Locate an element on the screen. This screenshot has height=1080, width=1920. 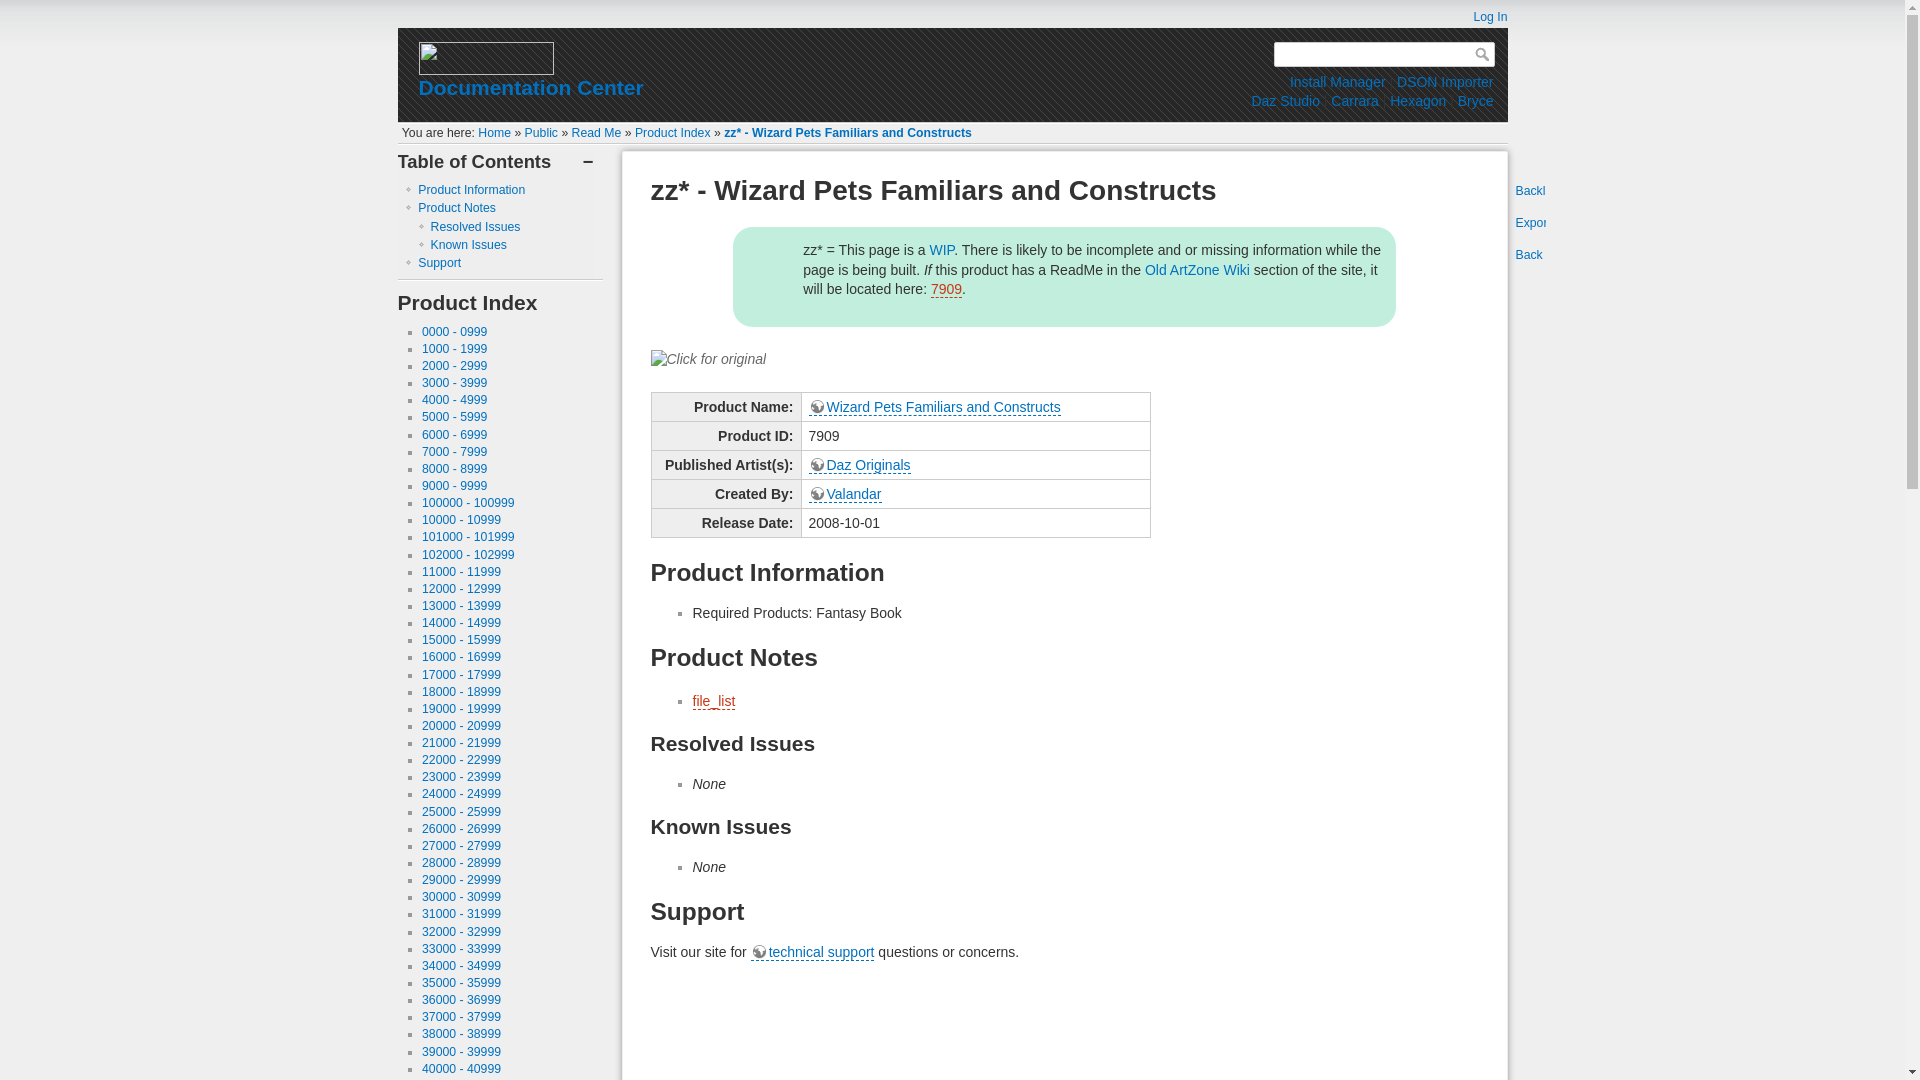
Log In is located at coordinates (1480, 16).